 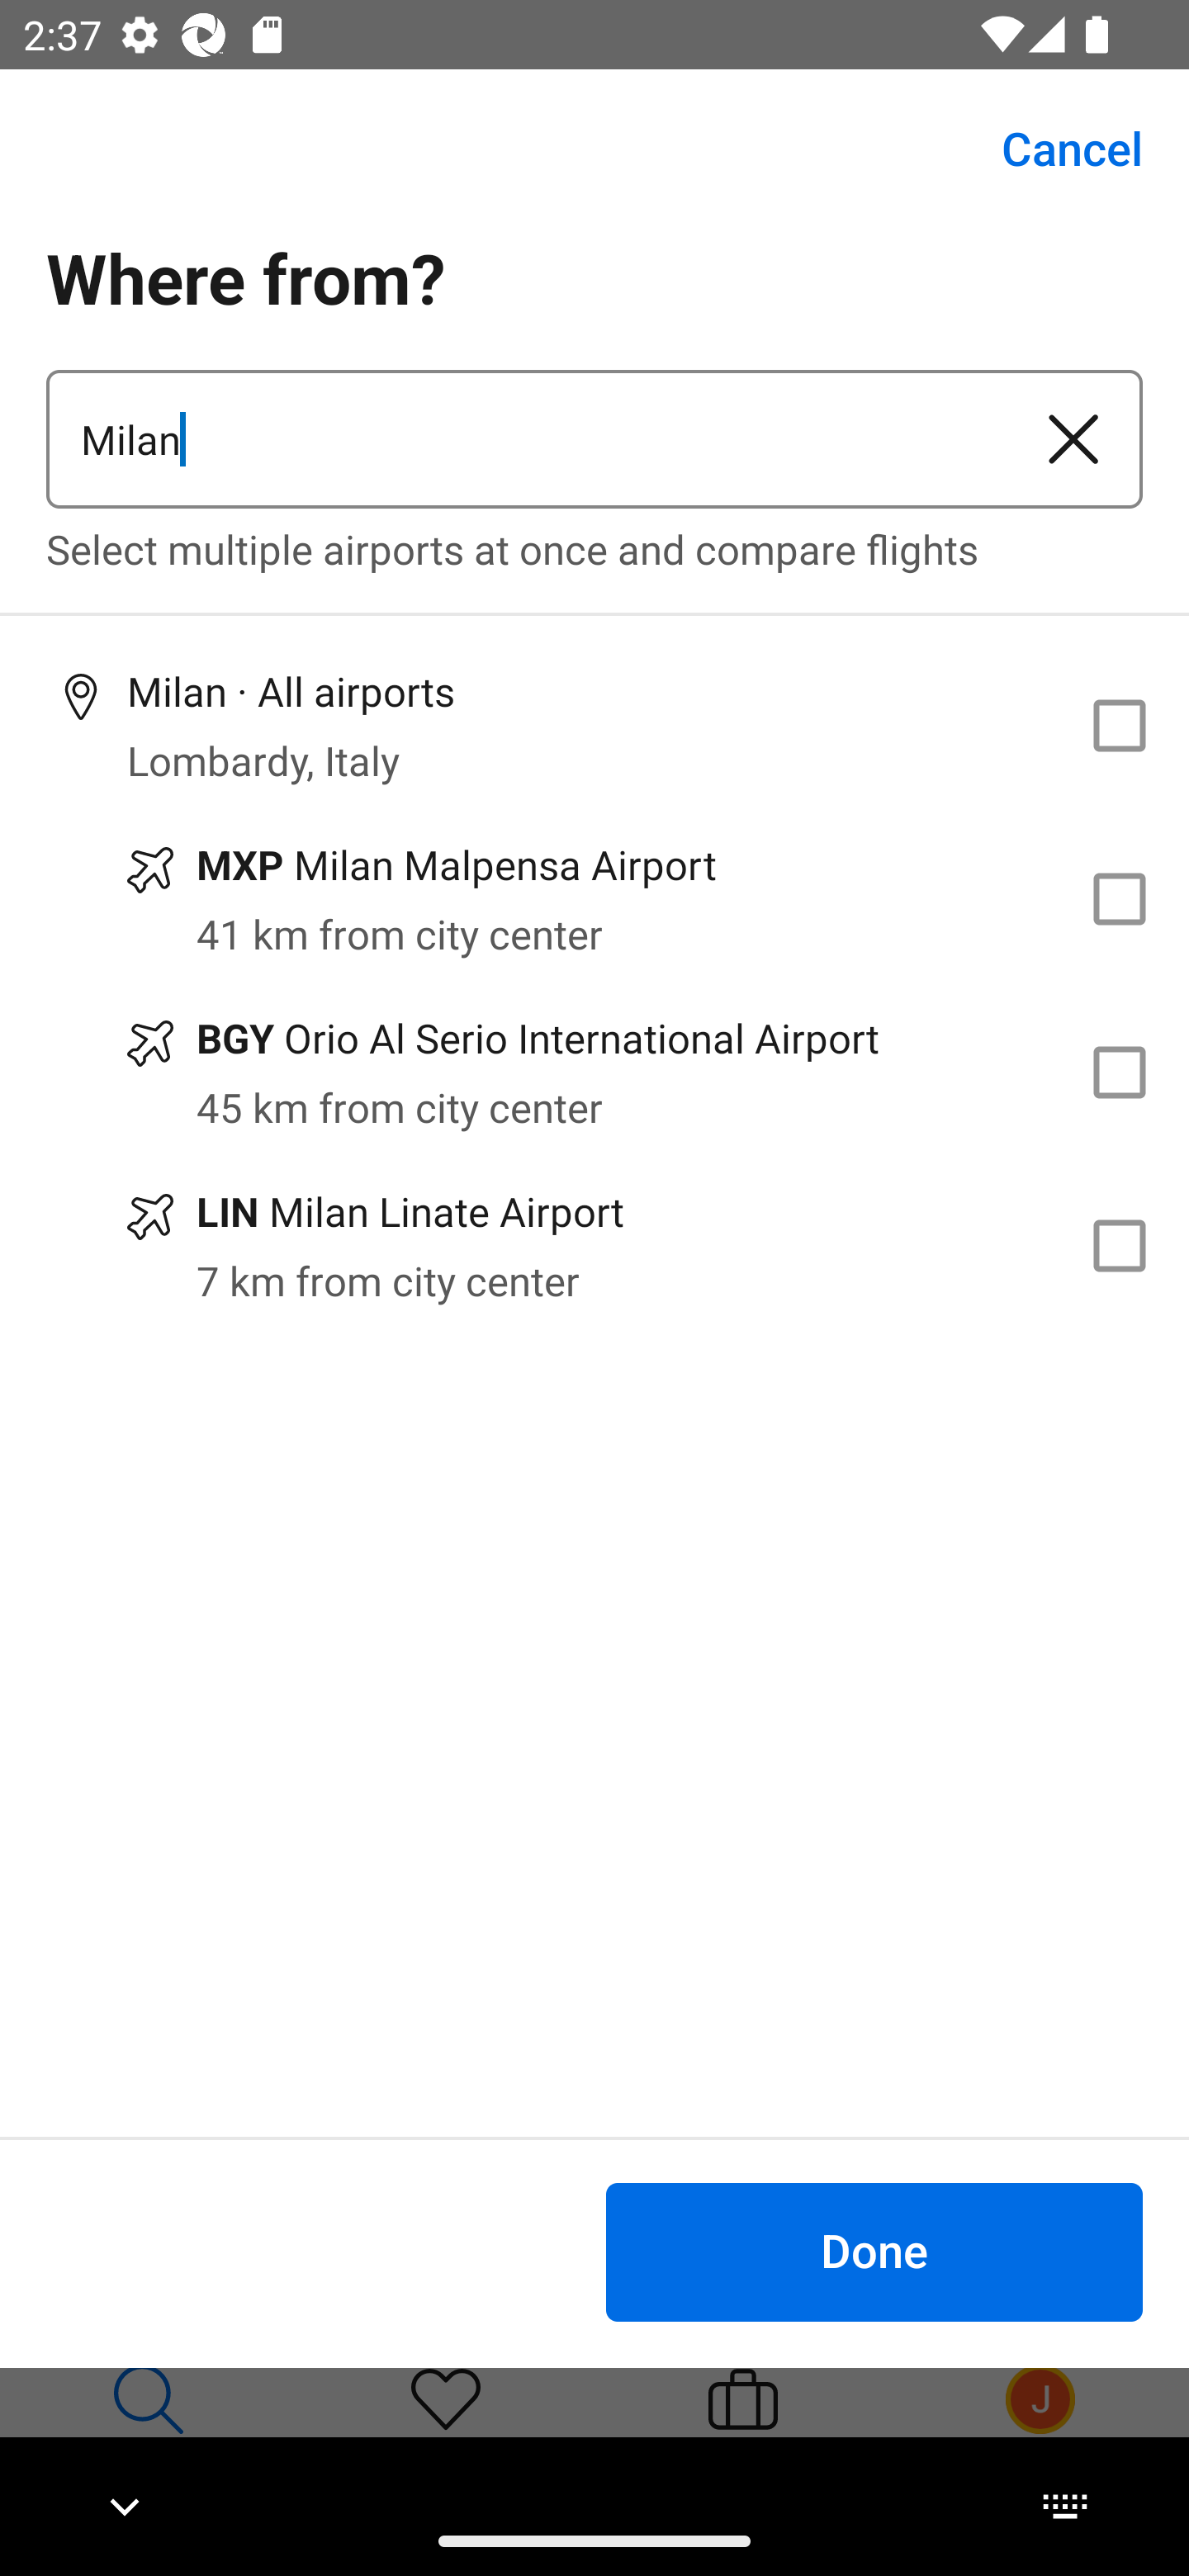 What do you see at coordinates (874, 2251) in the screenshot?
I see `Done` at bounding box center [874, 2251].